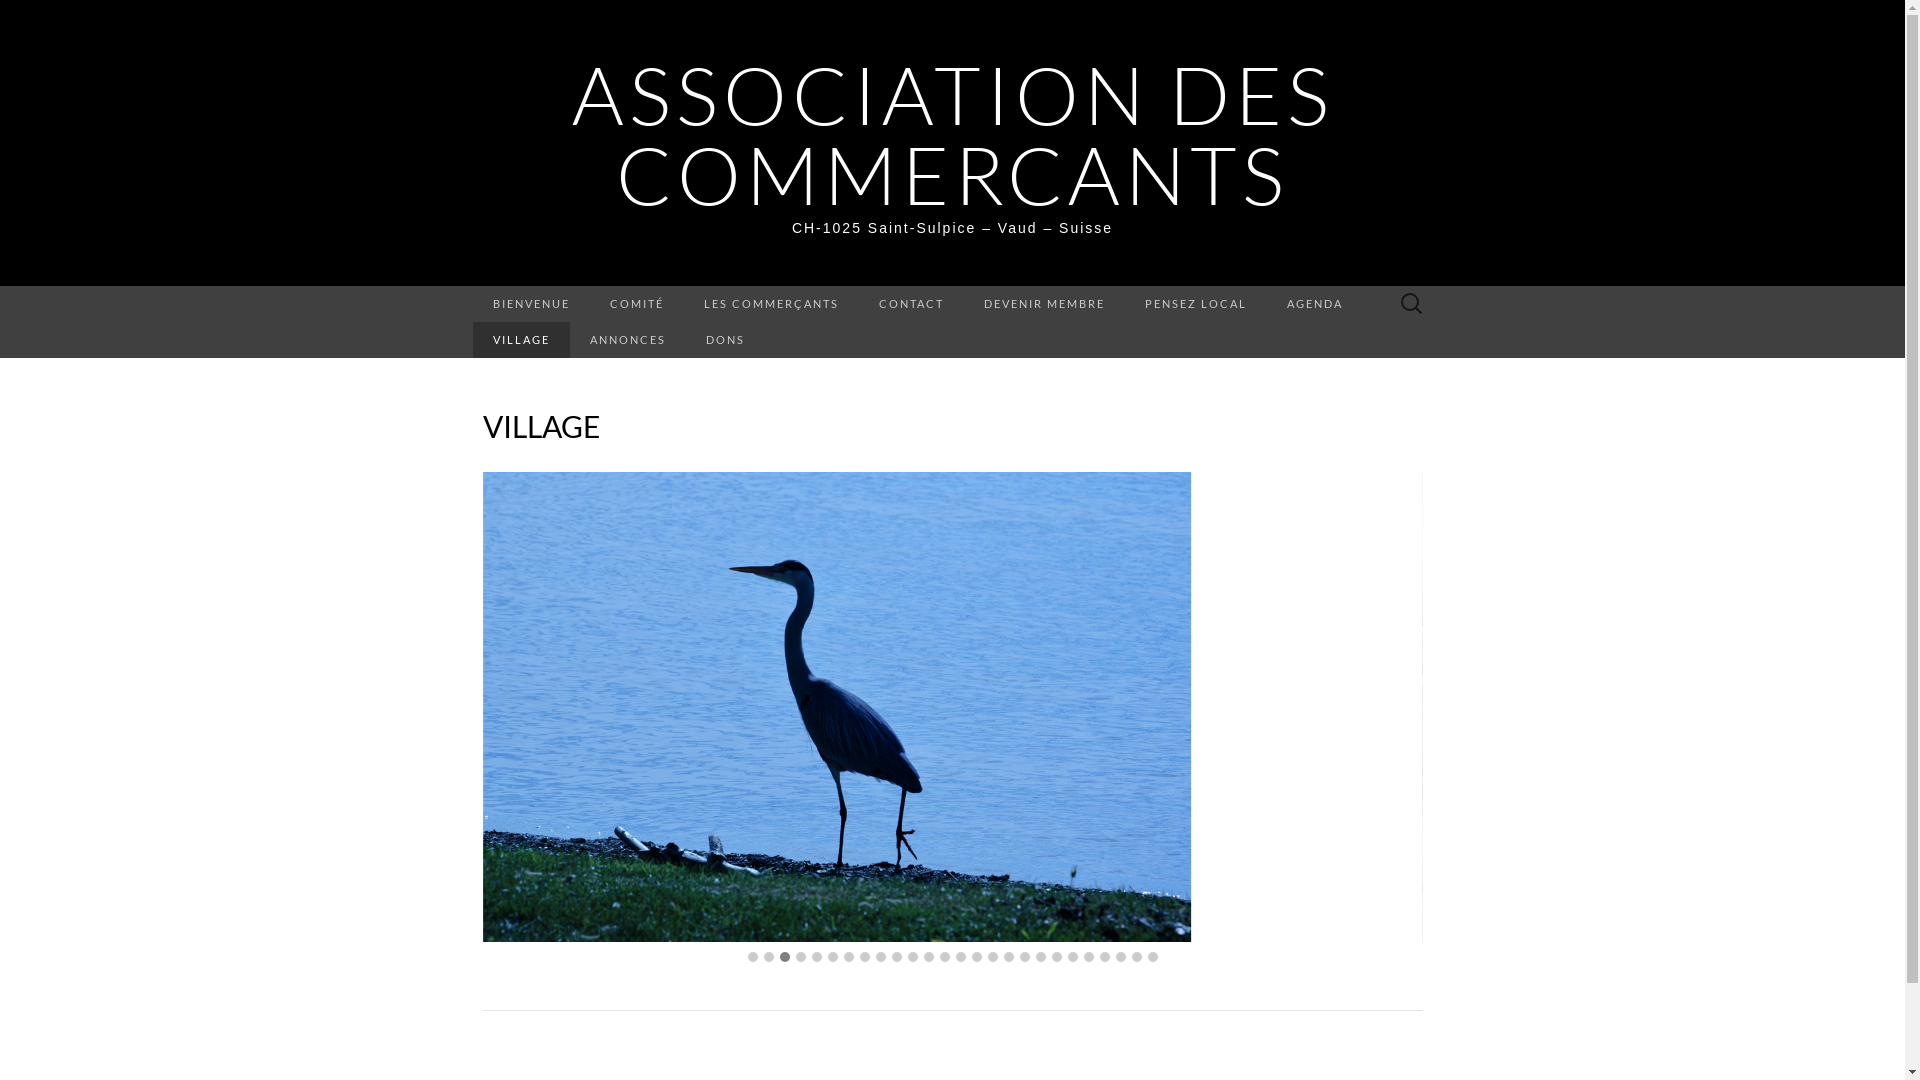 Image resolution: width=1920 pixels, height=1080 pixels. What do you see at coordinates (1195, 304) in the screenshot?
I see `PENSEZ LOCAL` at bounding box center [1195, 304].